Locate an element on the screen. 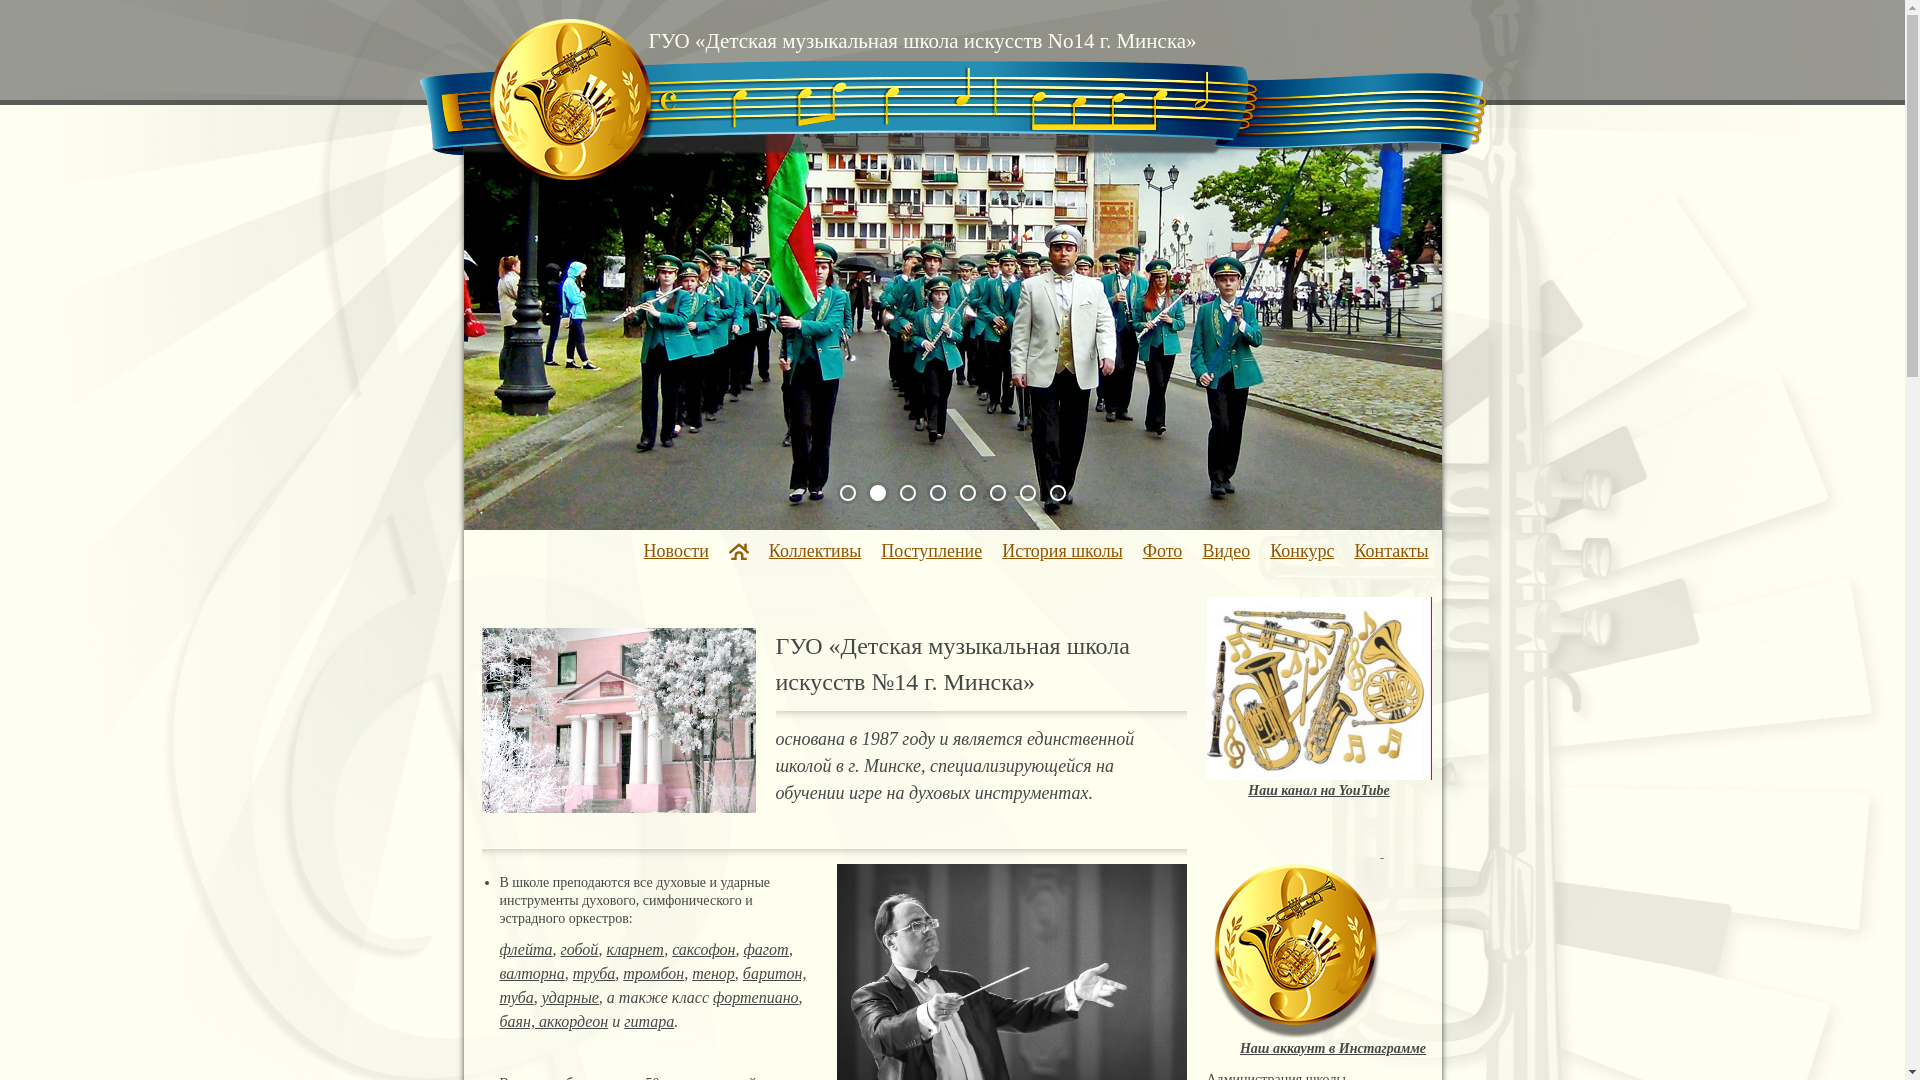 This screenshot has height=1080, width=1920.   is located at coordinates (1296, 901).